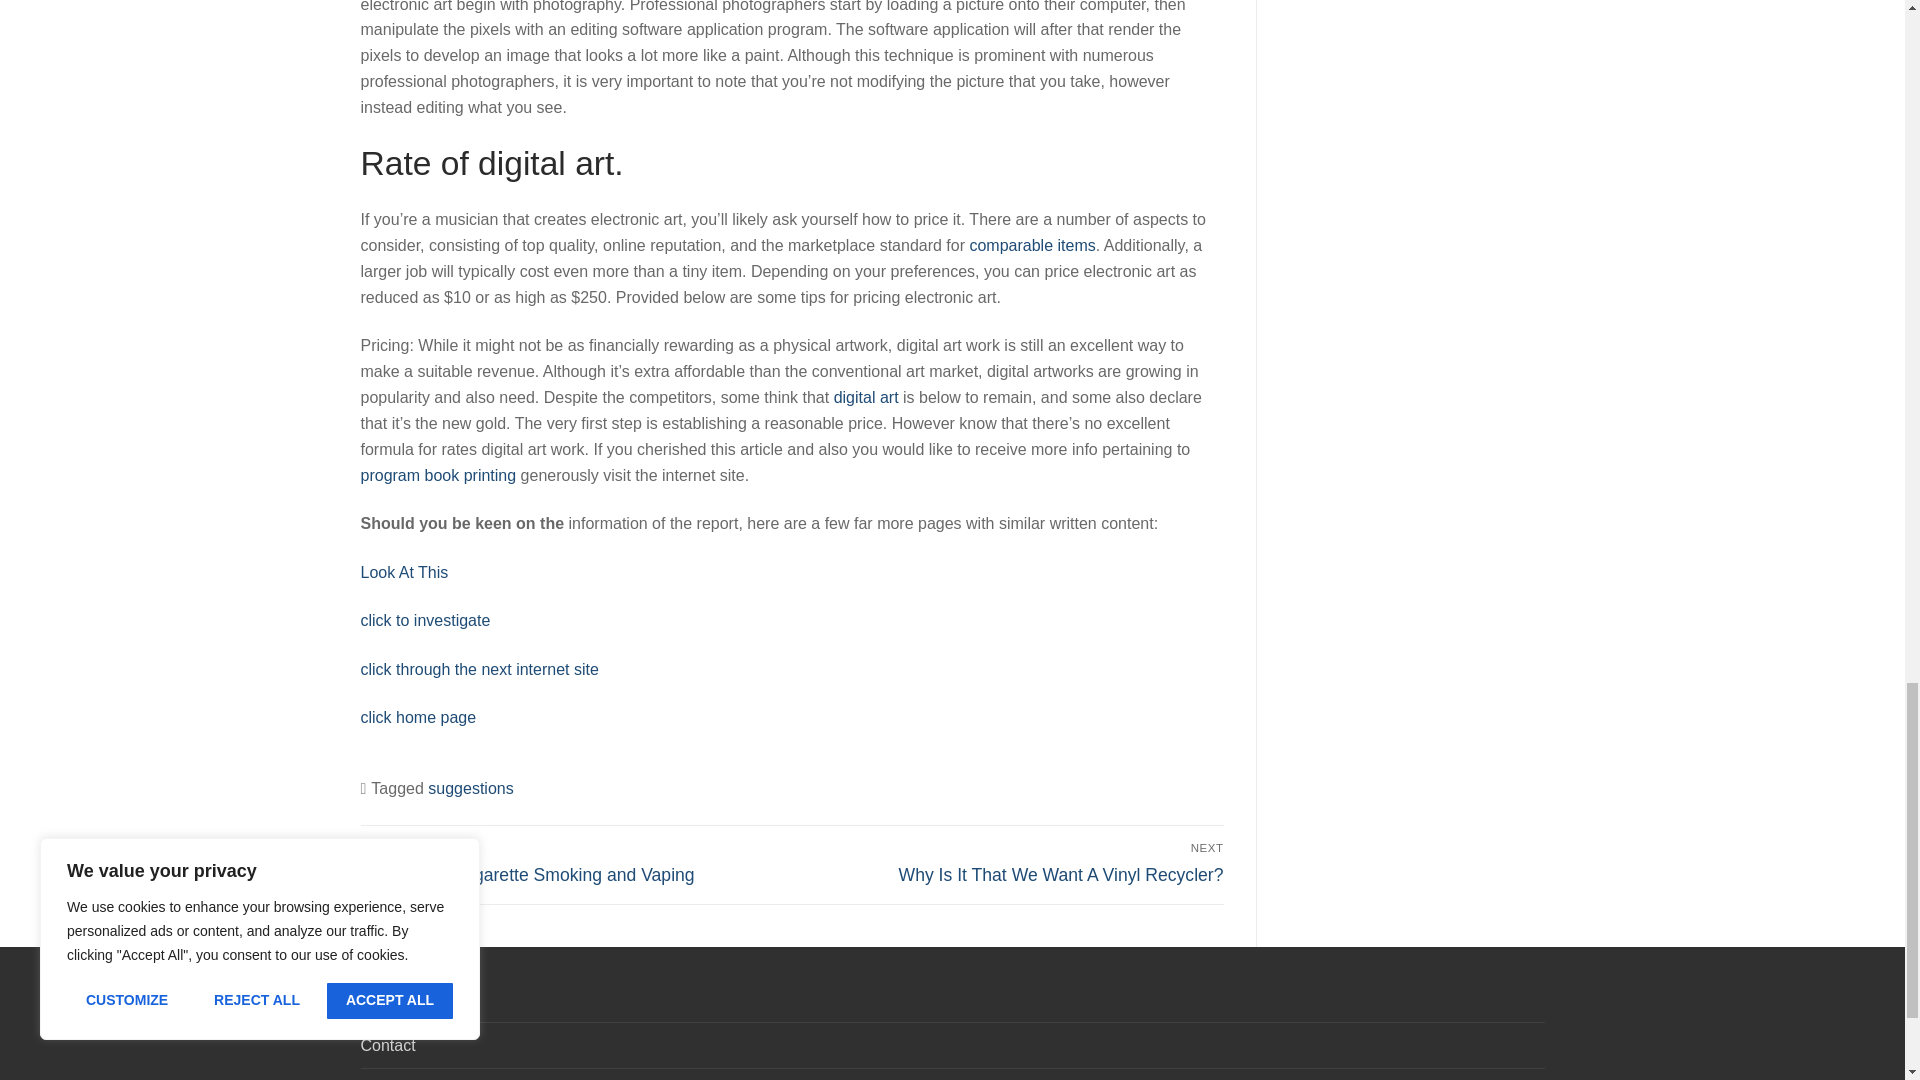 The width and height of the screenshot is (1920, 1080). I want to click on click through the next internet site, so click(418, 716).